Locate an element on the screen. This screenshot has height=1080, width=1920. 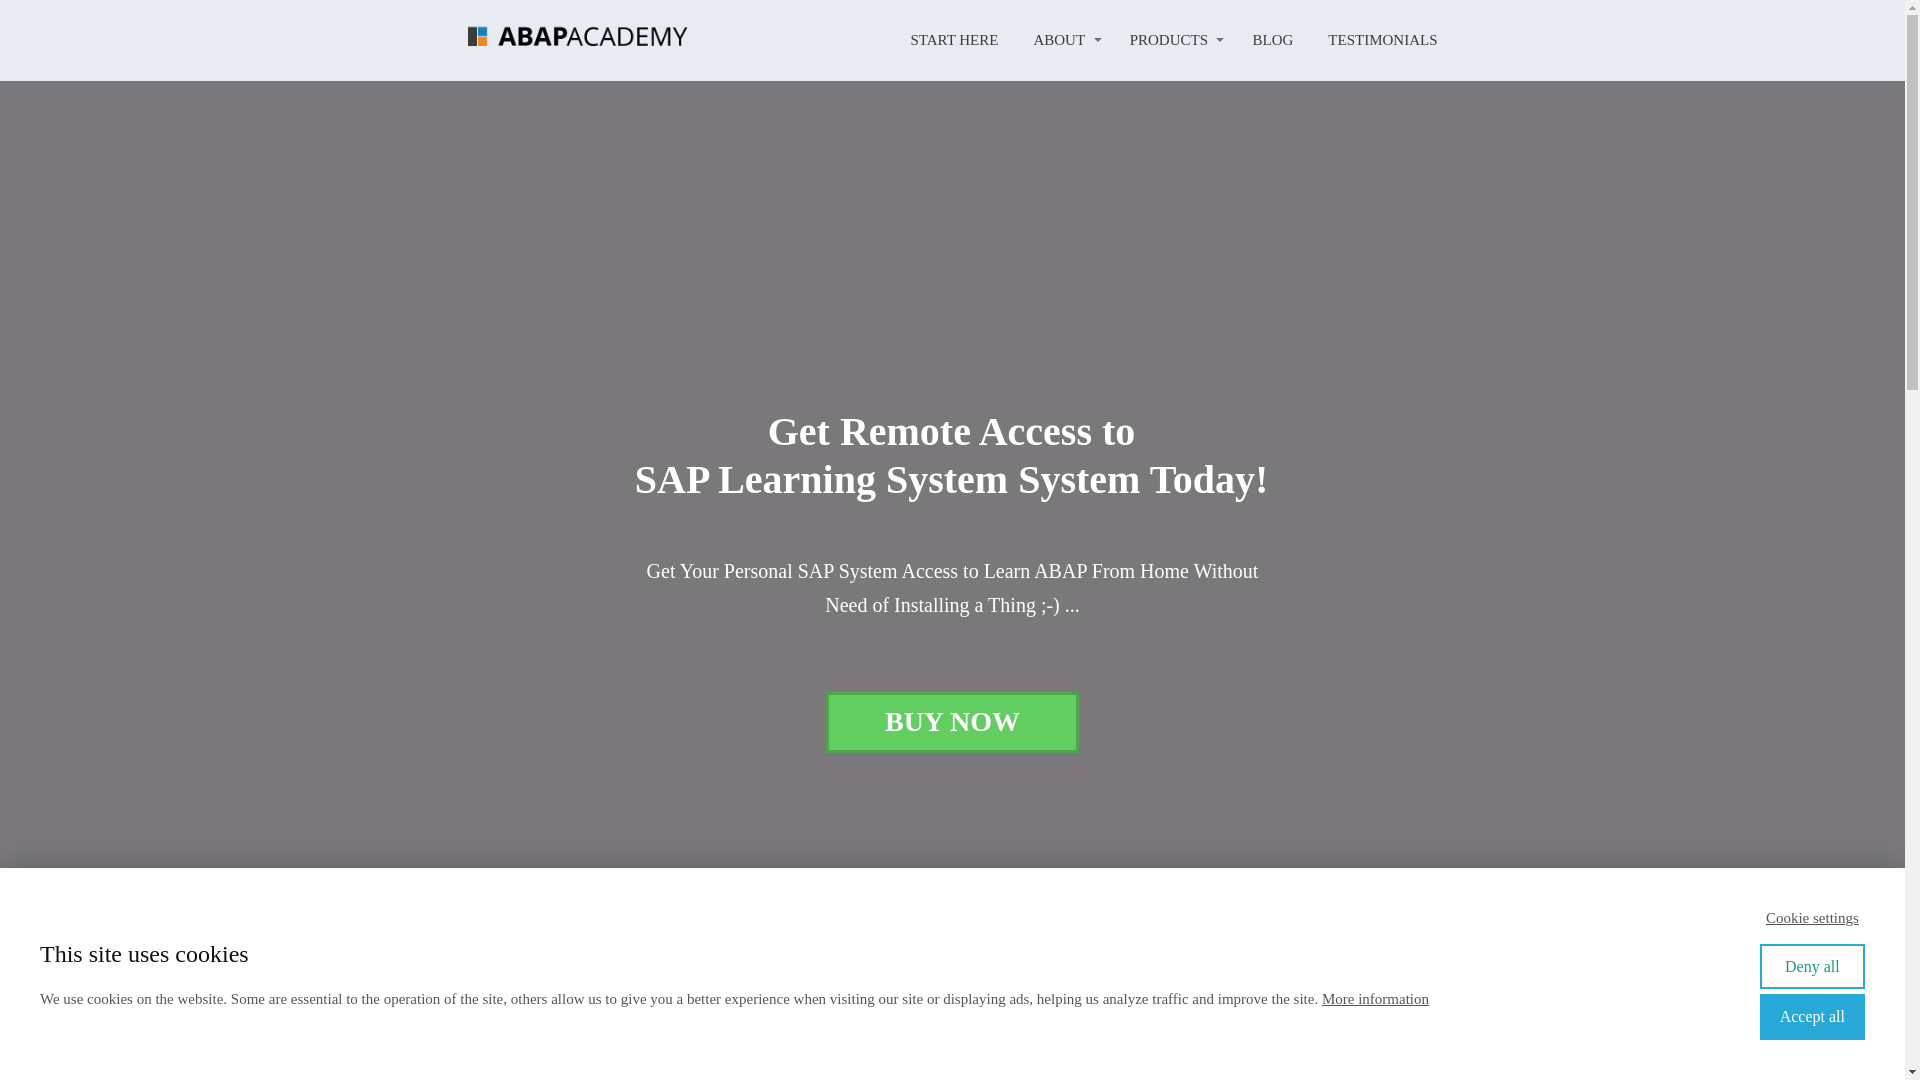
BLOG is located at coordinates (1272, 40).